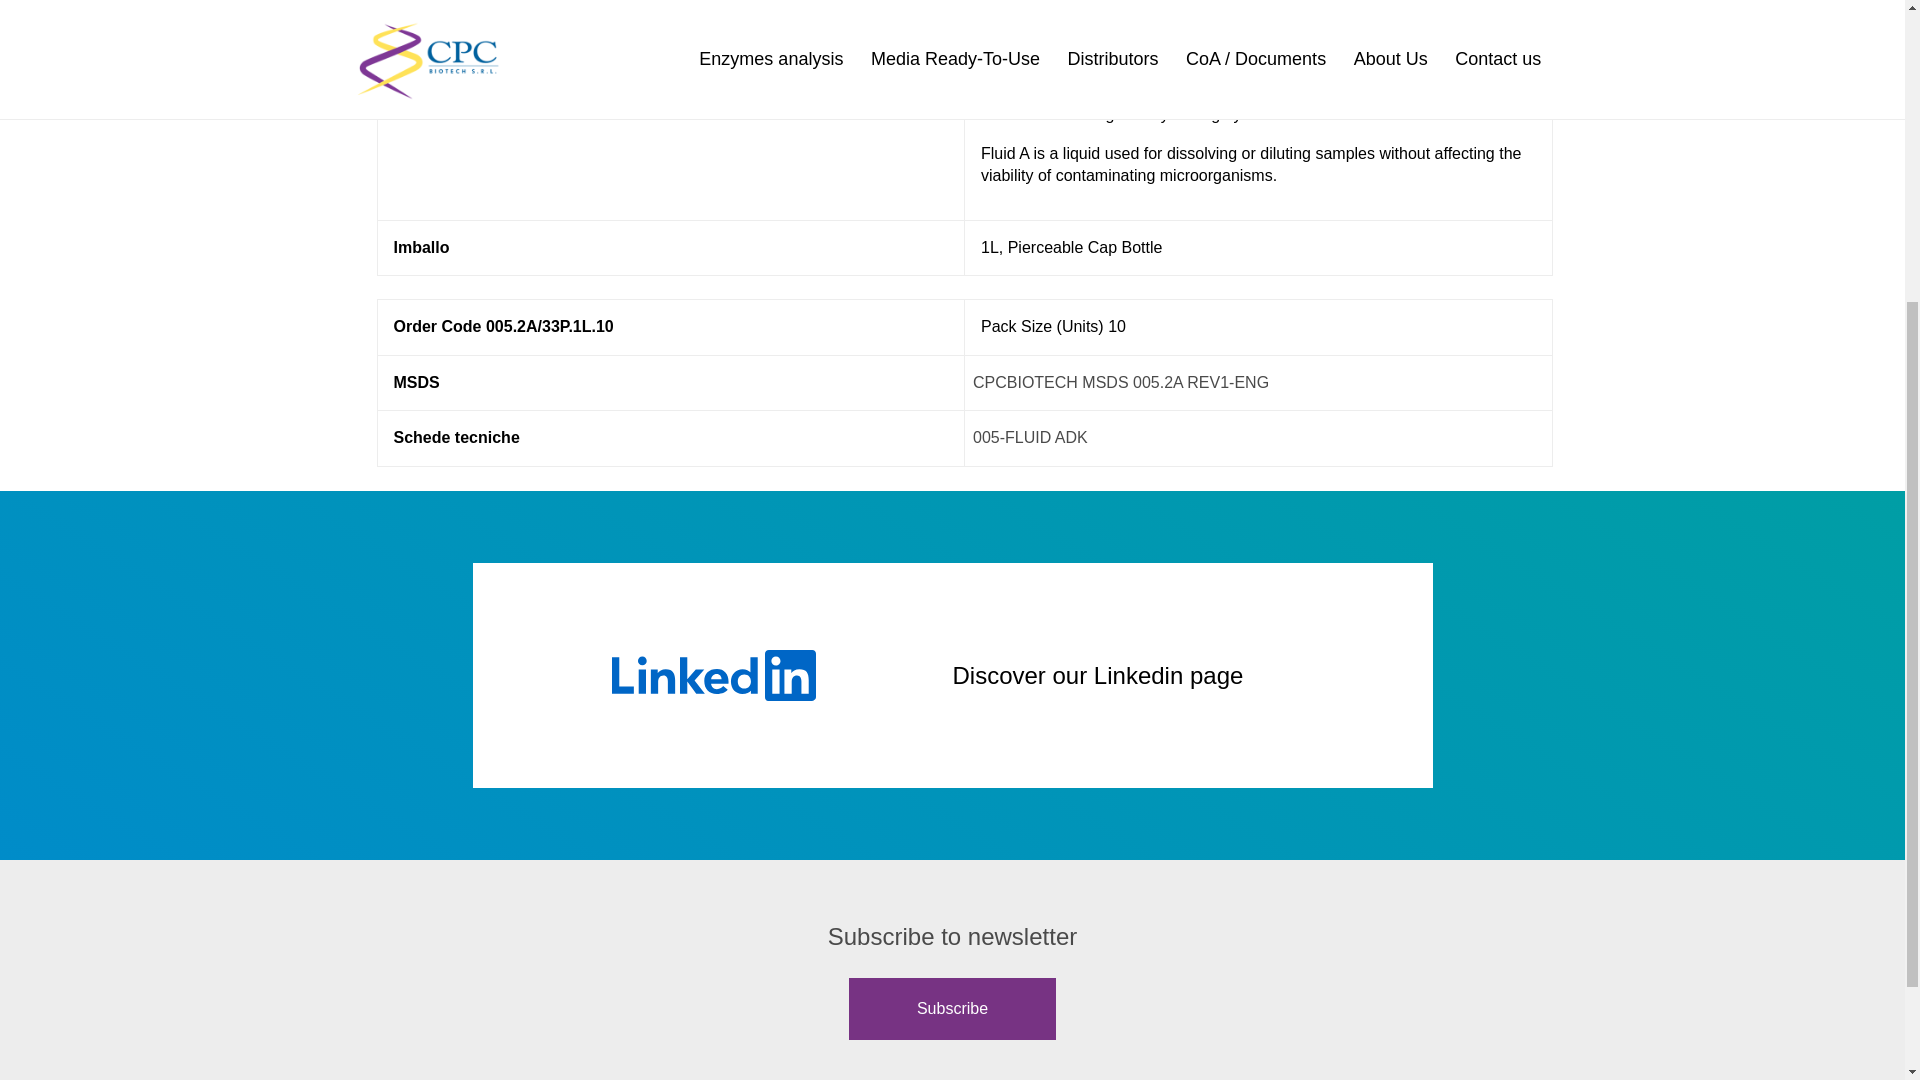 This screenshot has height=1080, width=1920. What do you see at coordinates (1121, 382) in the screenshot?
I see `CPCBIOTECH MSDS 005.2A REV1-ENG` at bounding box center [1121, 382].